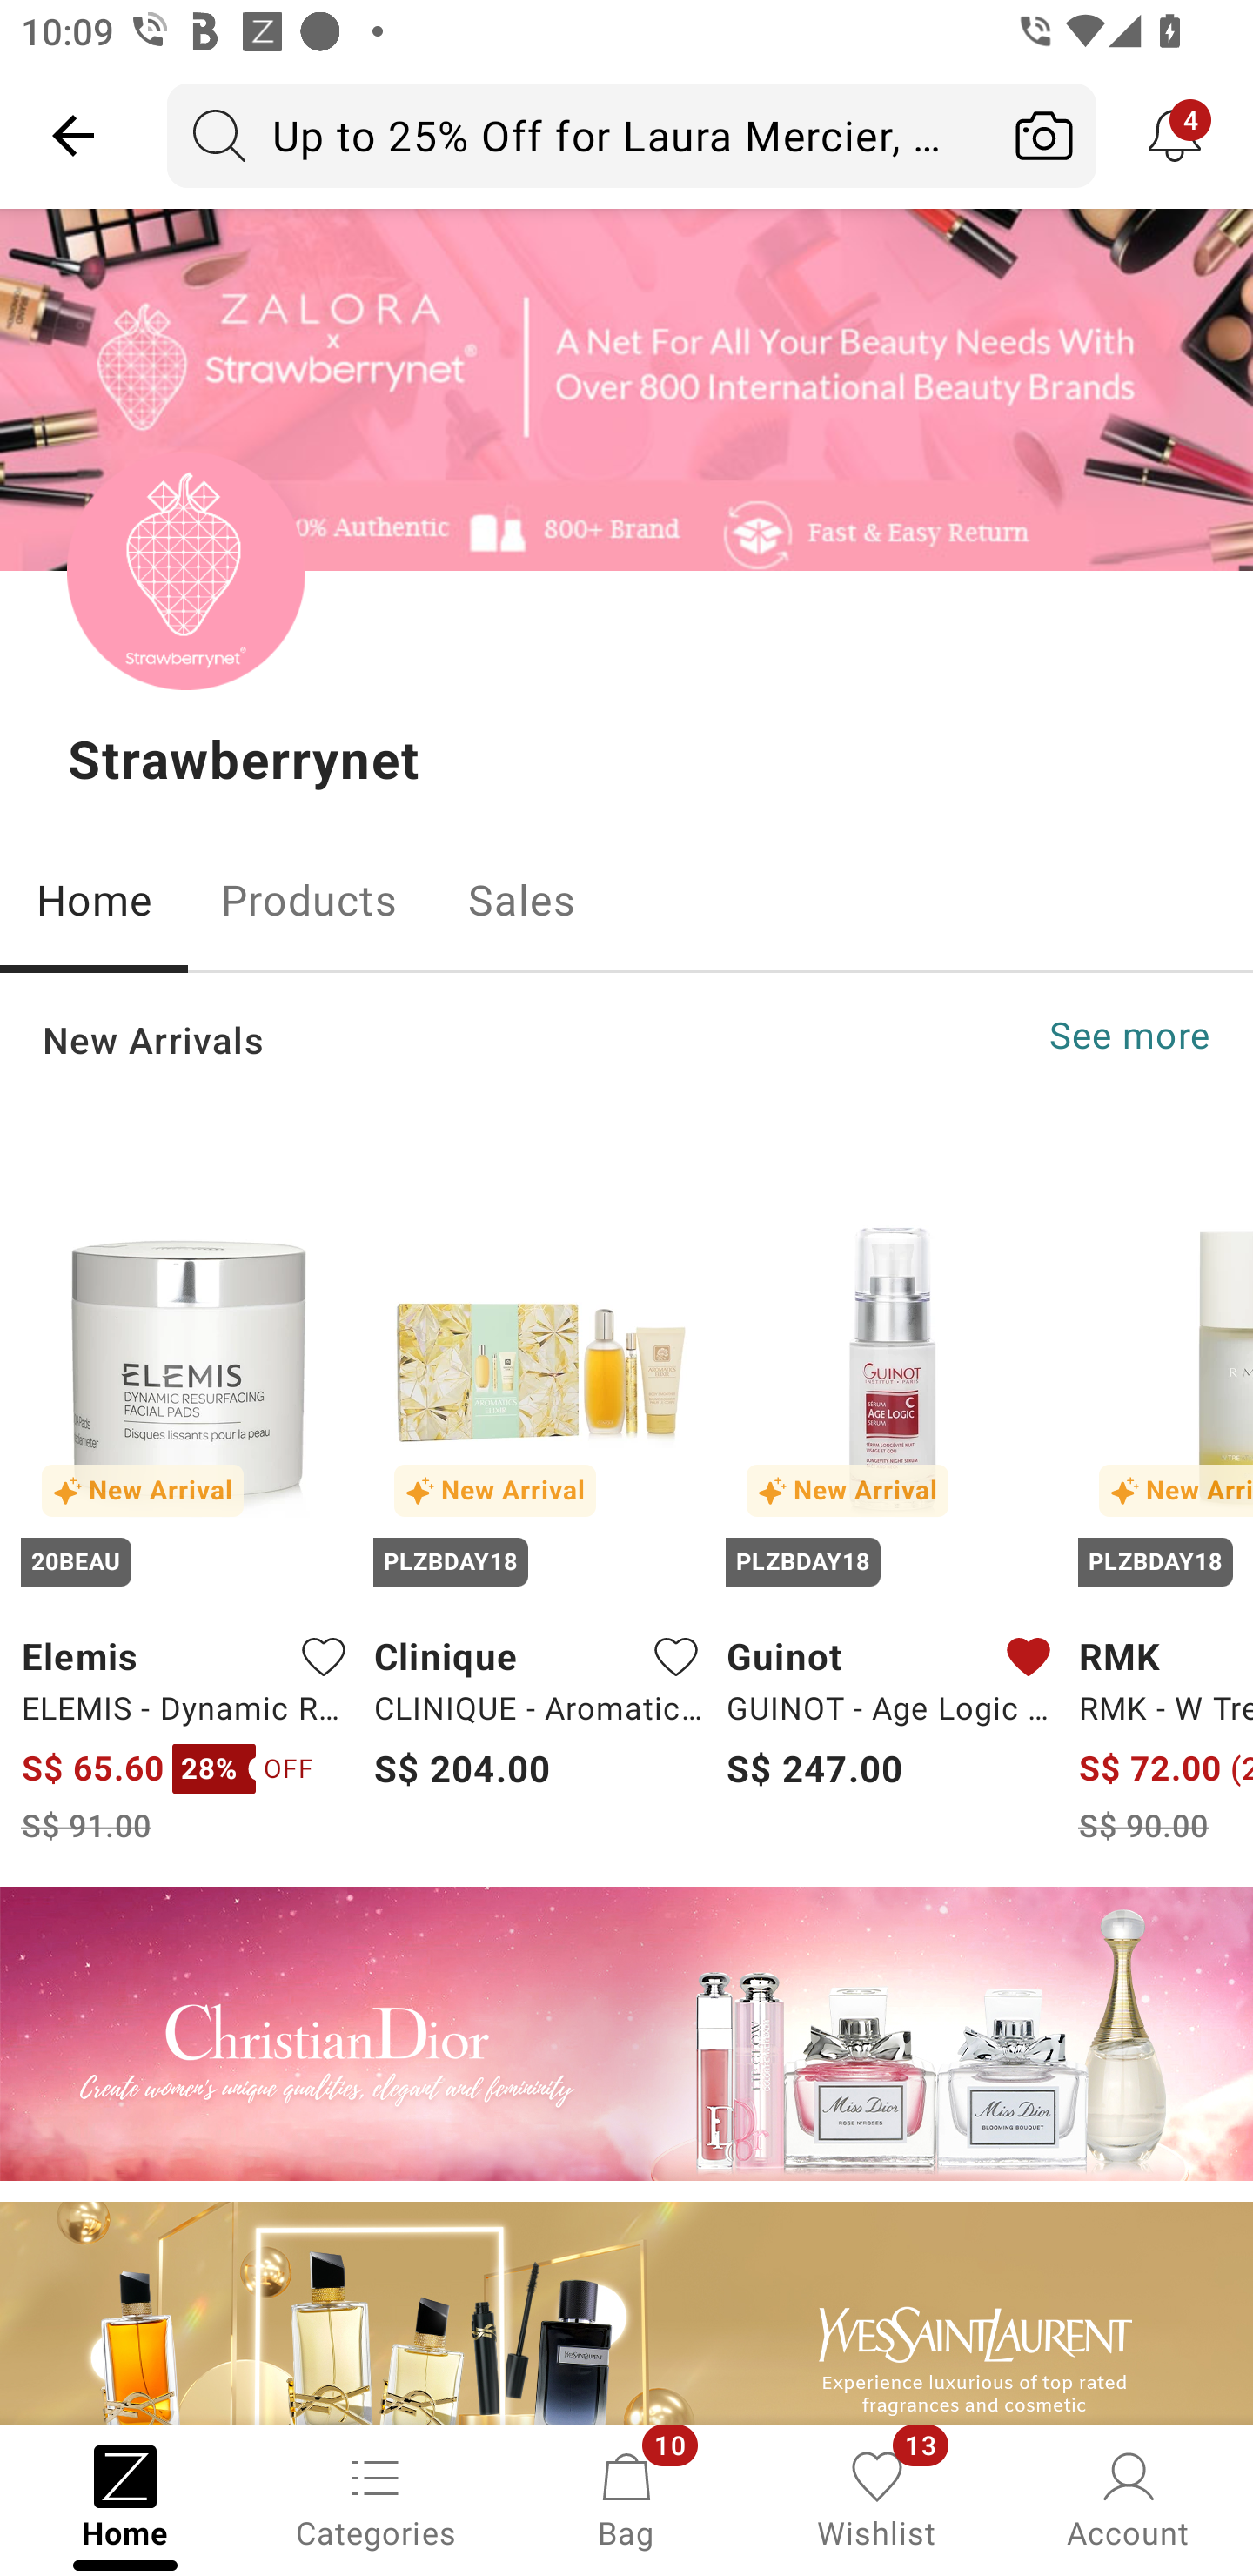  What do you see at coordinates (877, 2498) in the screenshot?
I see `Wishlist, 13 new notifications Wishlist` at bounding box center [877, 2498].